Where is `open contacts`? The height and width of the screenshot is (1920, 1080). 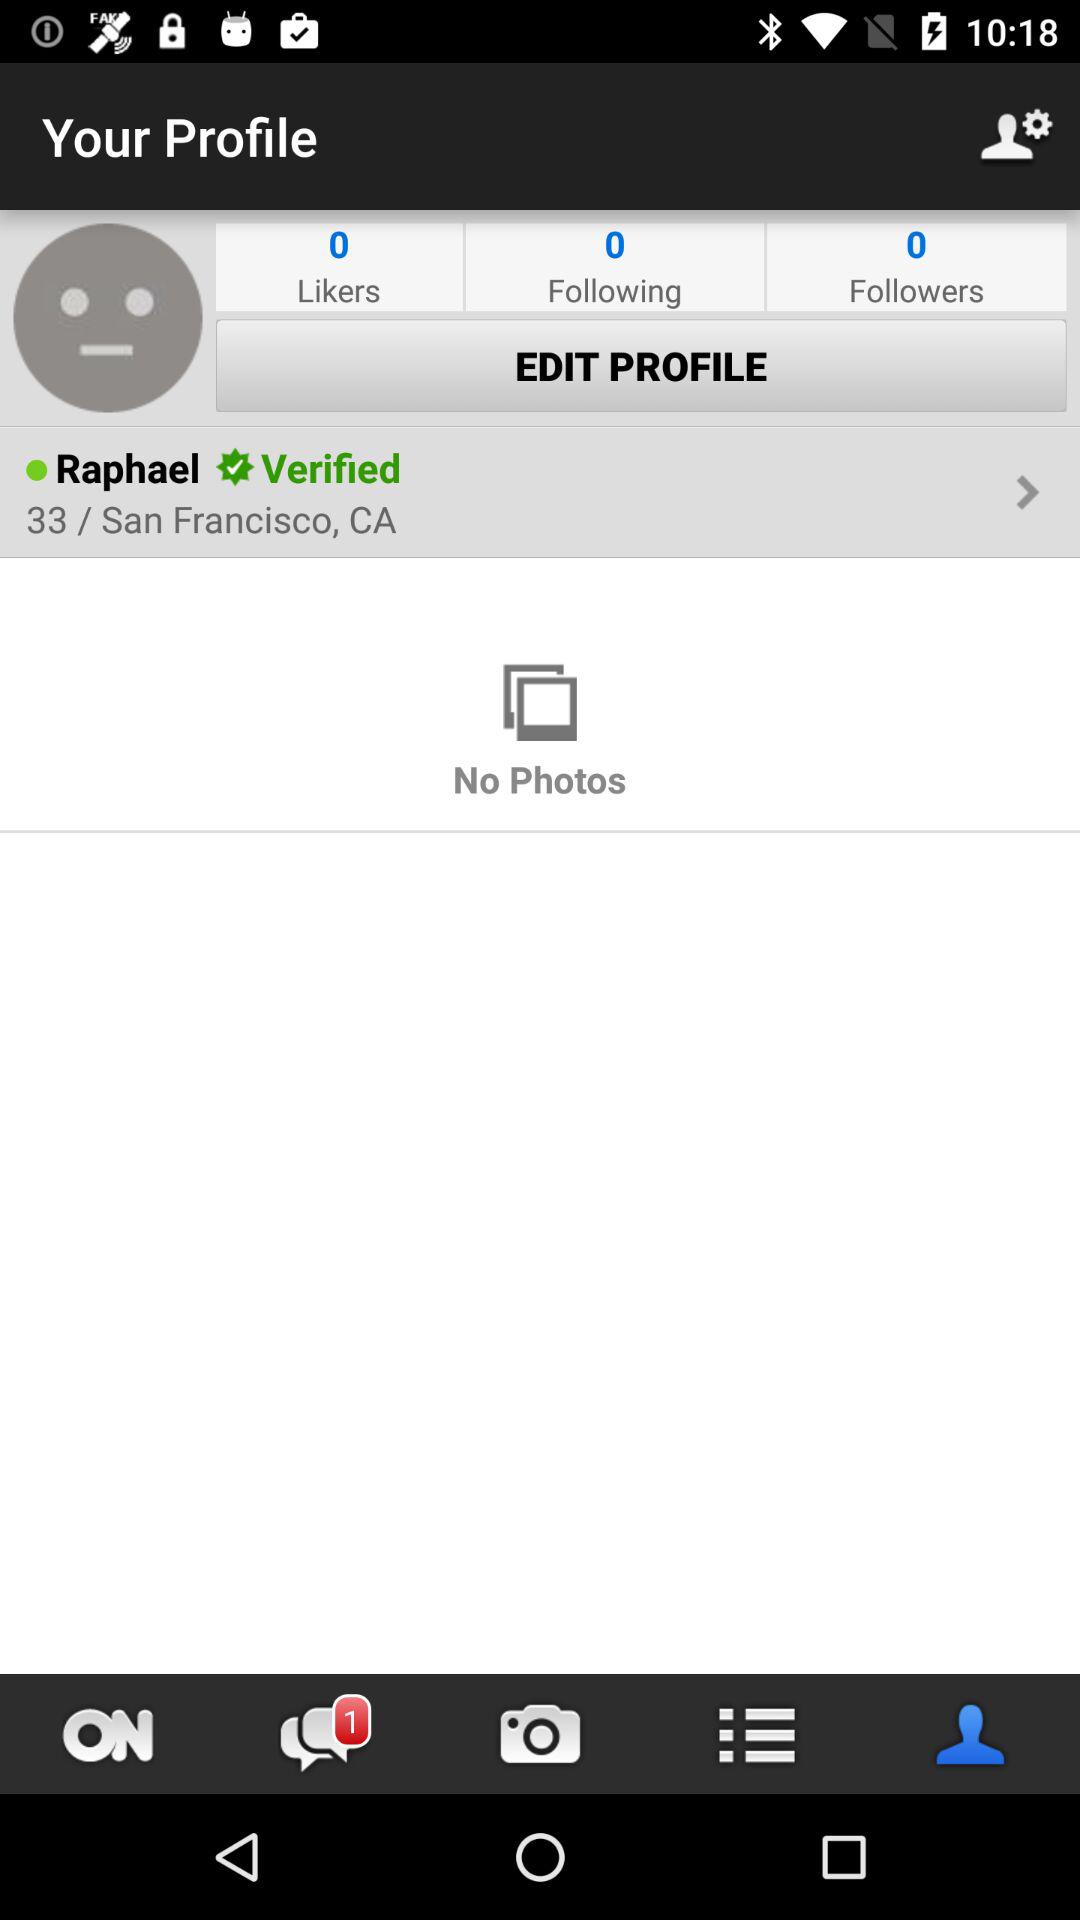 open contacts is located at coordinates (972, 1734).